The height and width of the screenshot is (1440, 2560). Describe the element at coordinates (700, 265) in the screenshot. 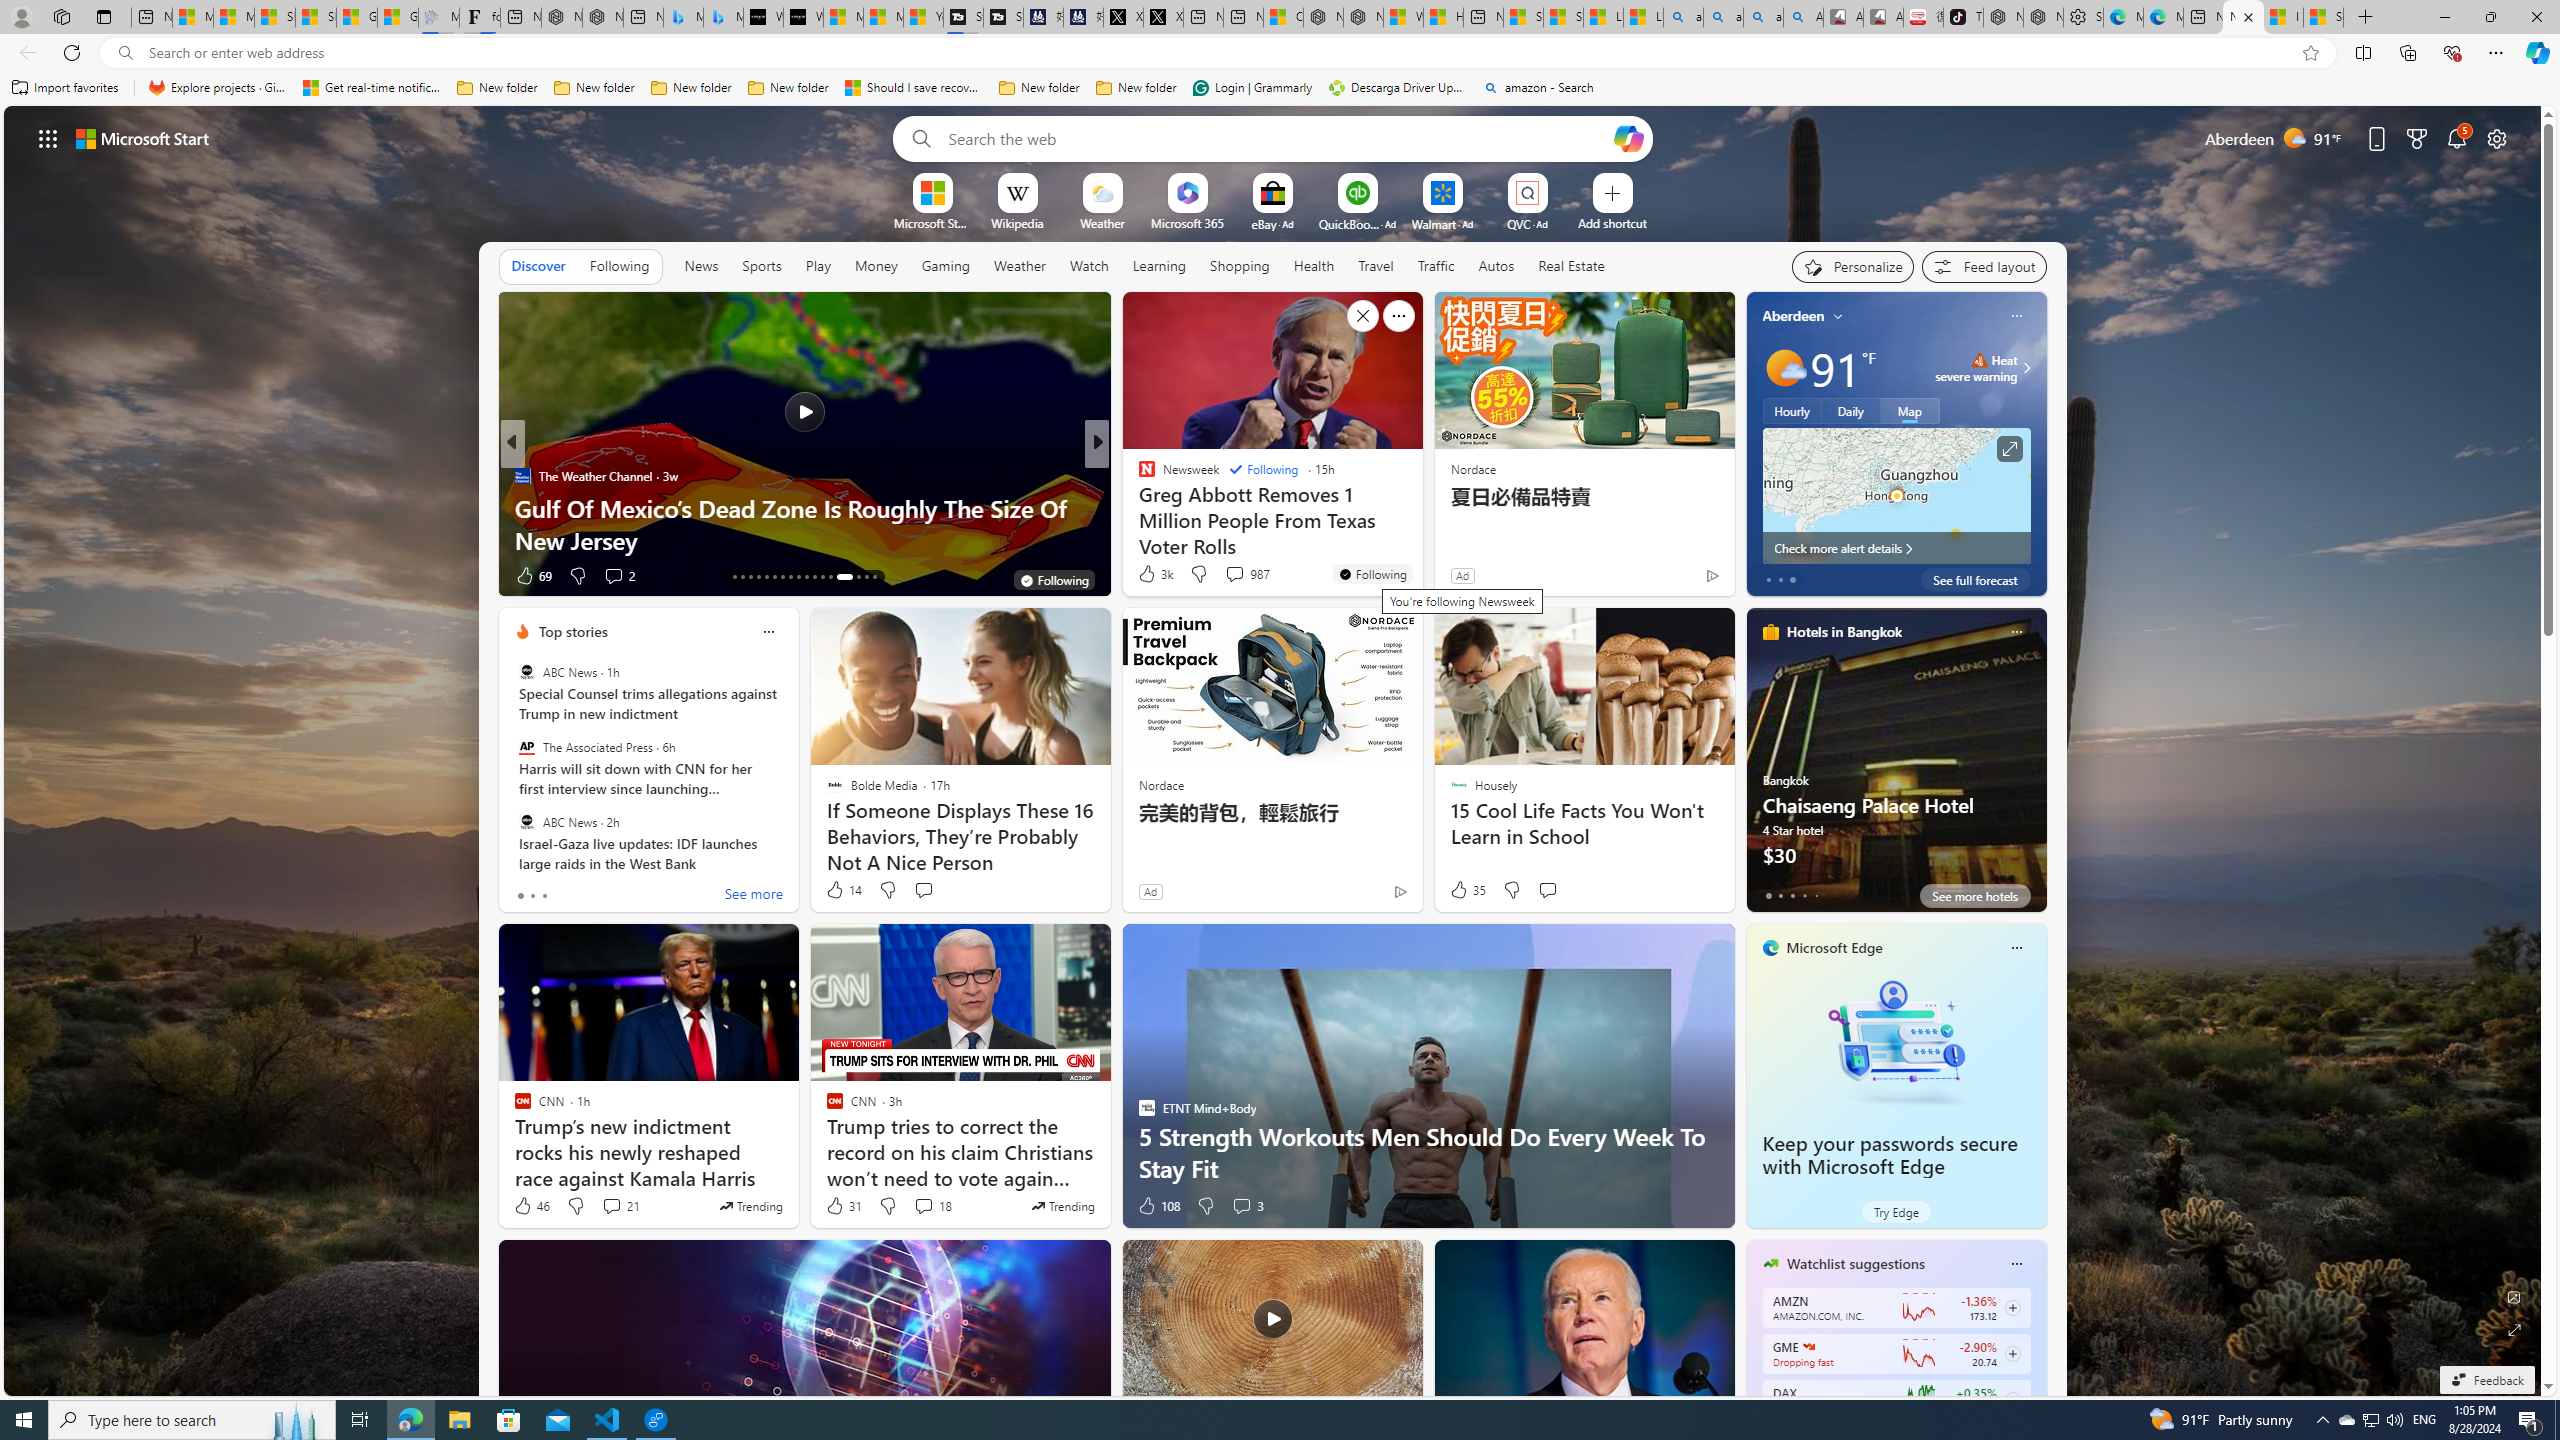

I see `News` at that location.